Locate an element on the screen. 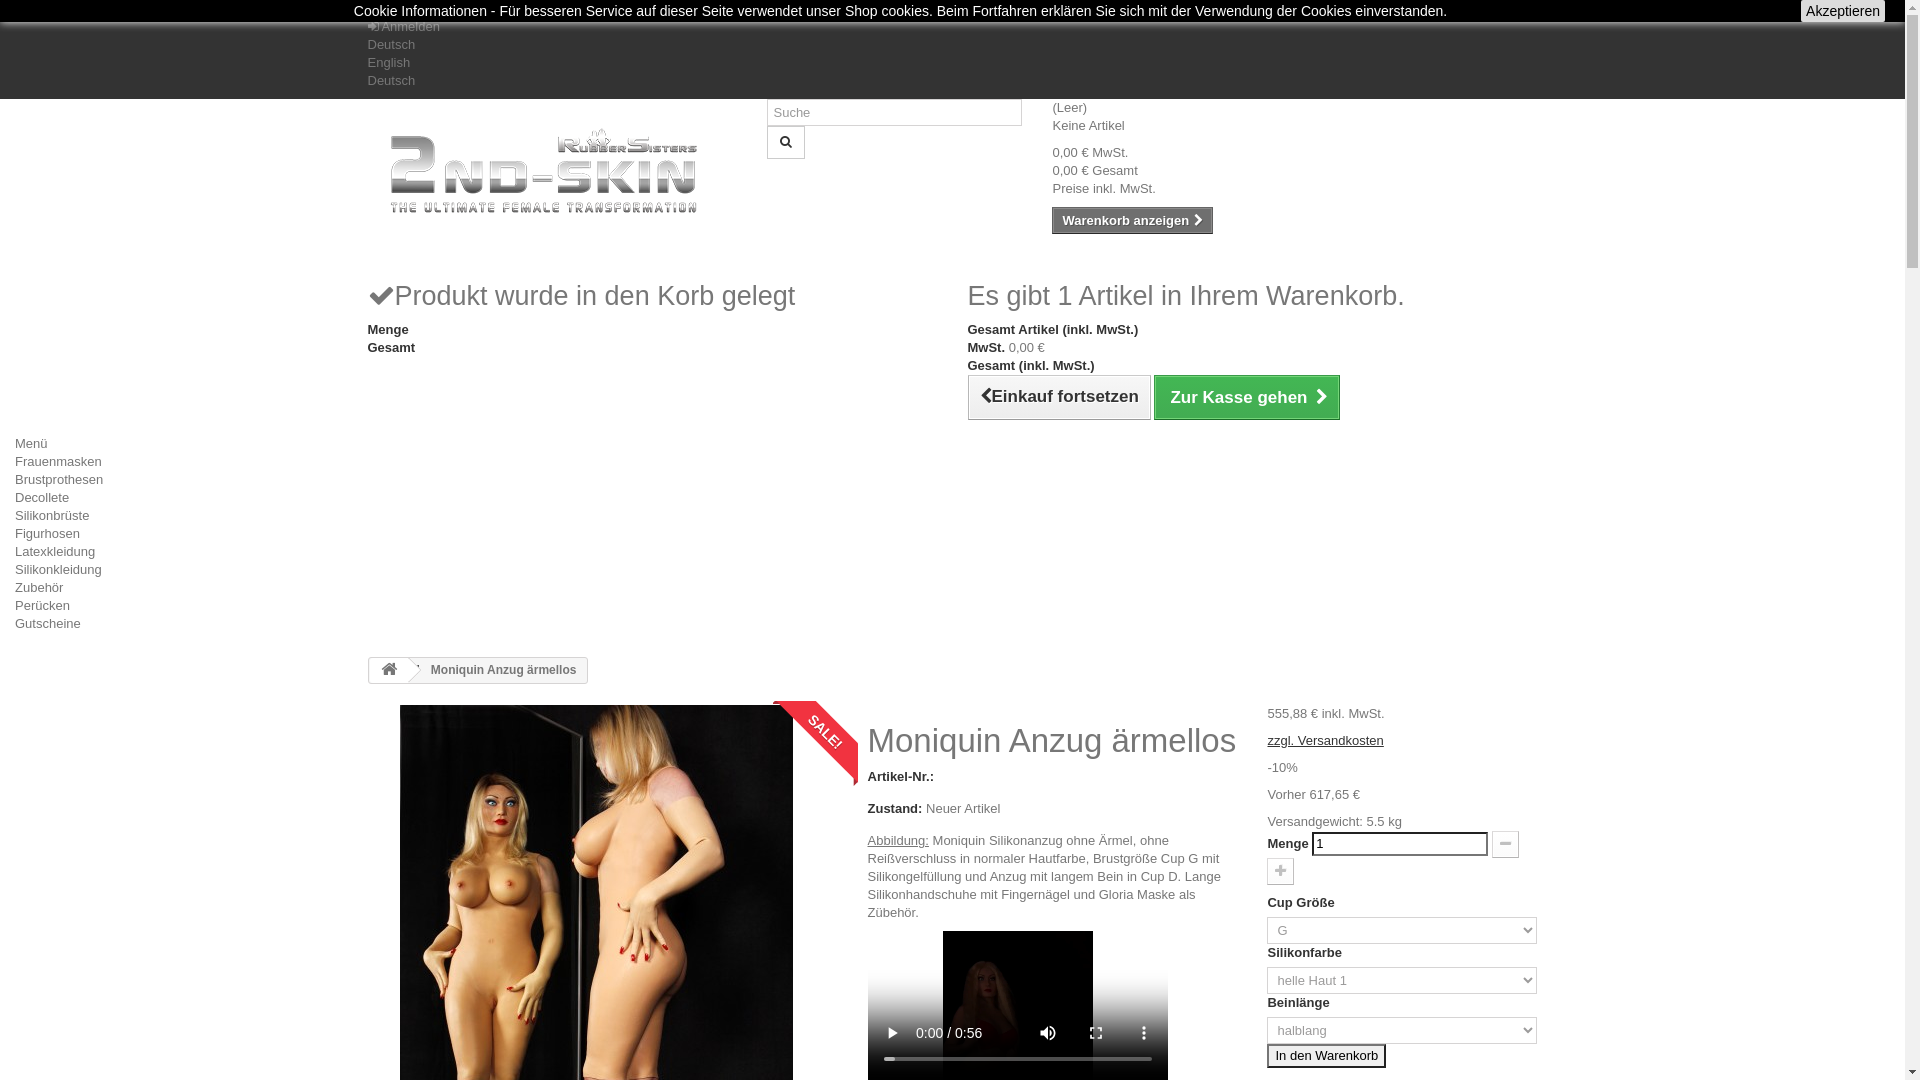 The height and width of the screenshot is (1080, 1920). Silikonkleidung is located at coordinates (58, 570).